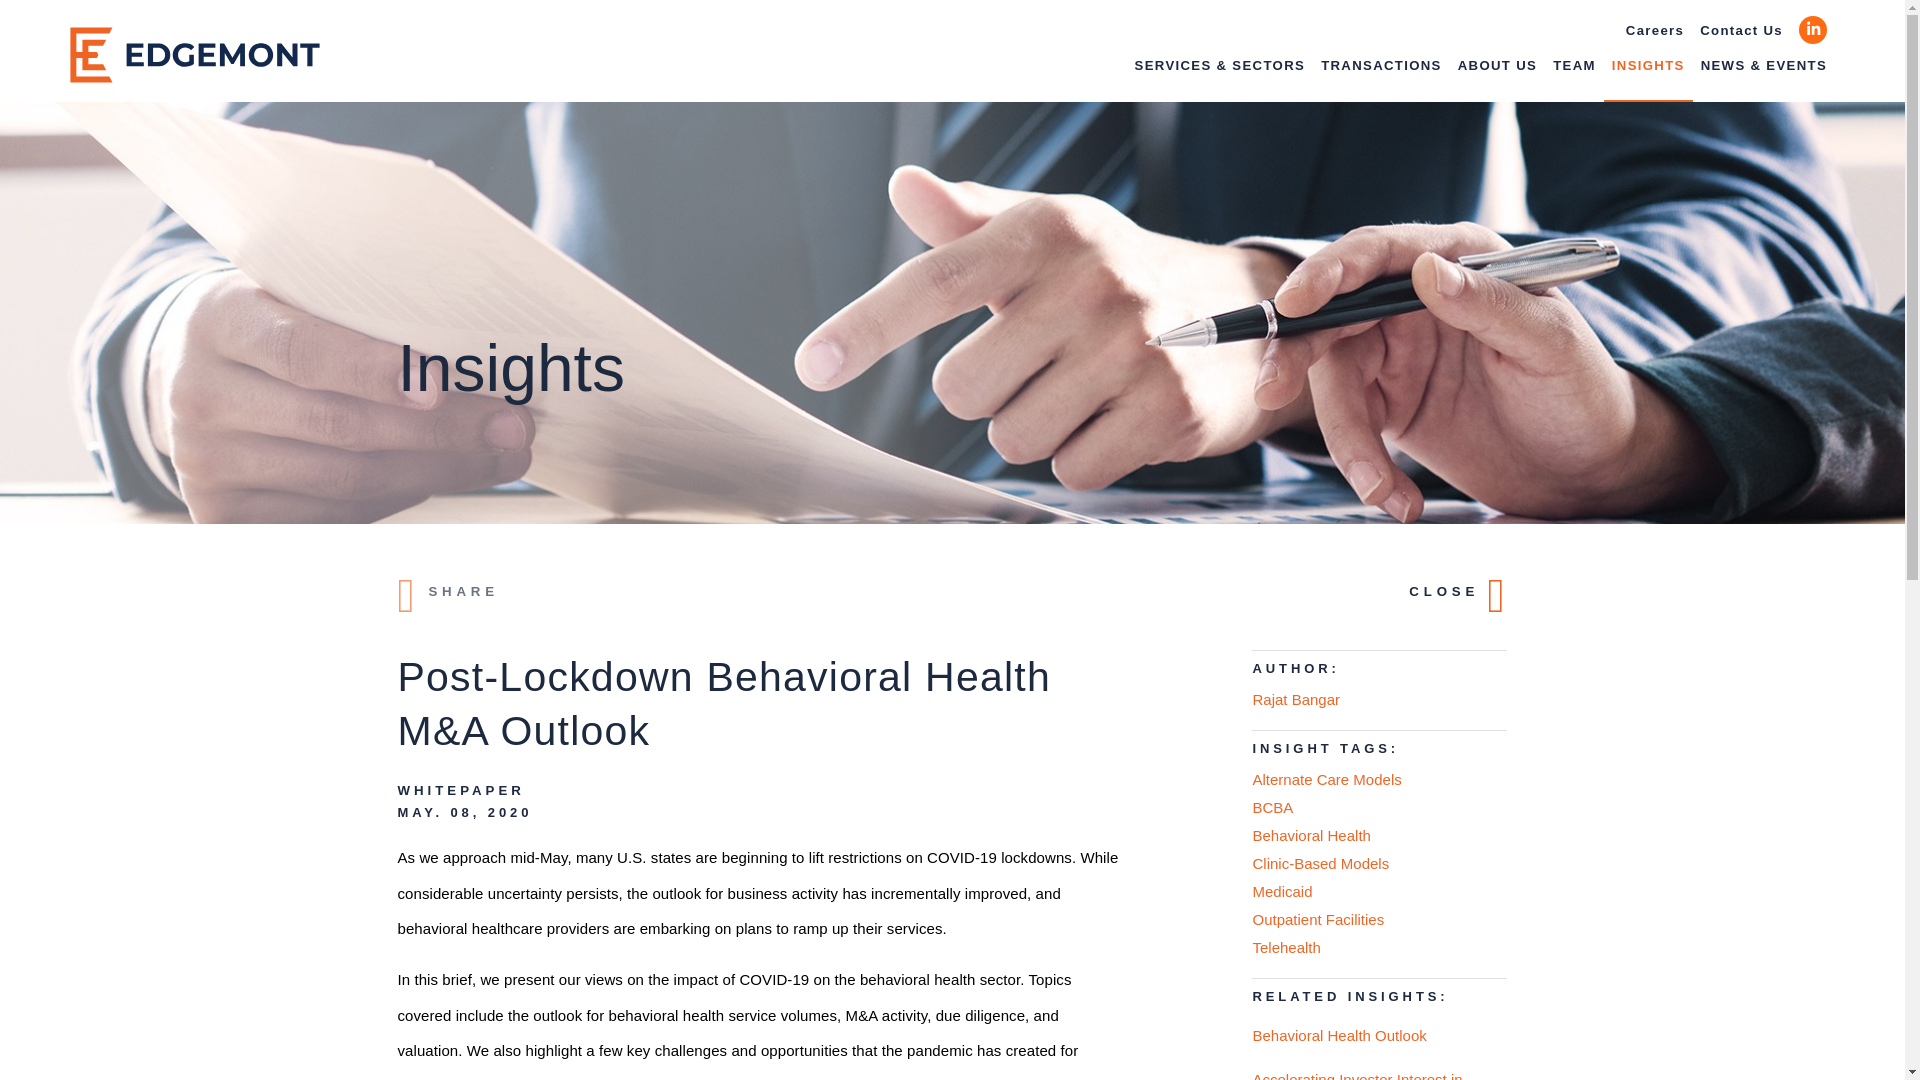  I want to click on TRANSACTIONS, so click(1381, 74).